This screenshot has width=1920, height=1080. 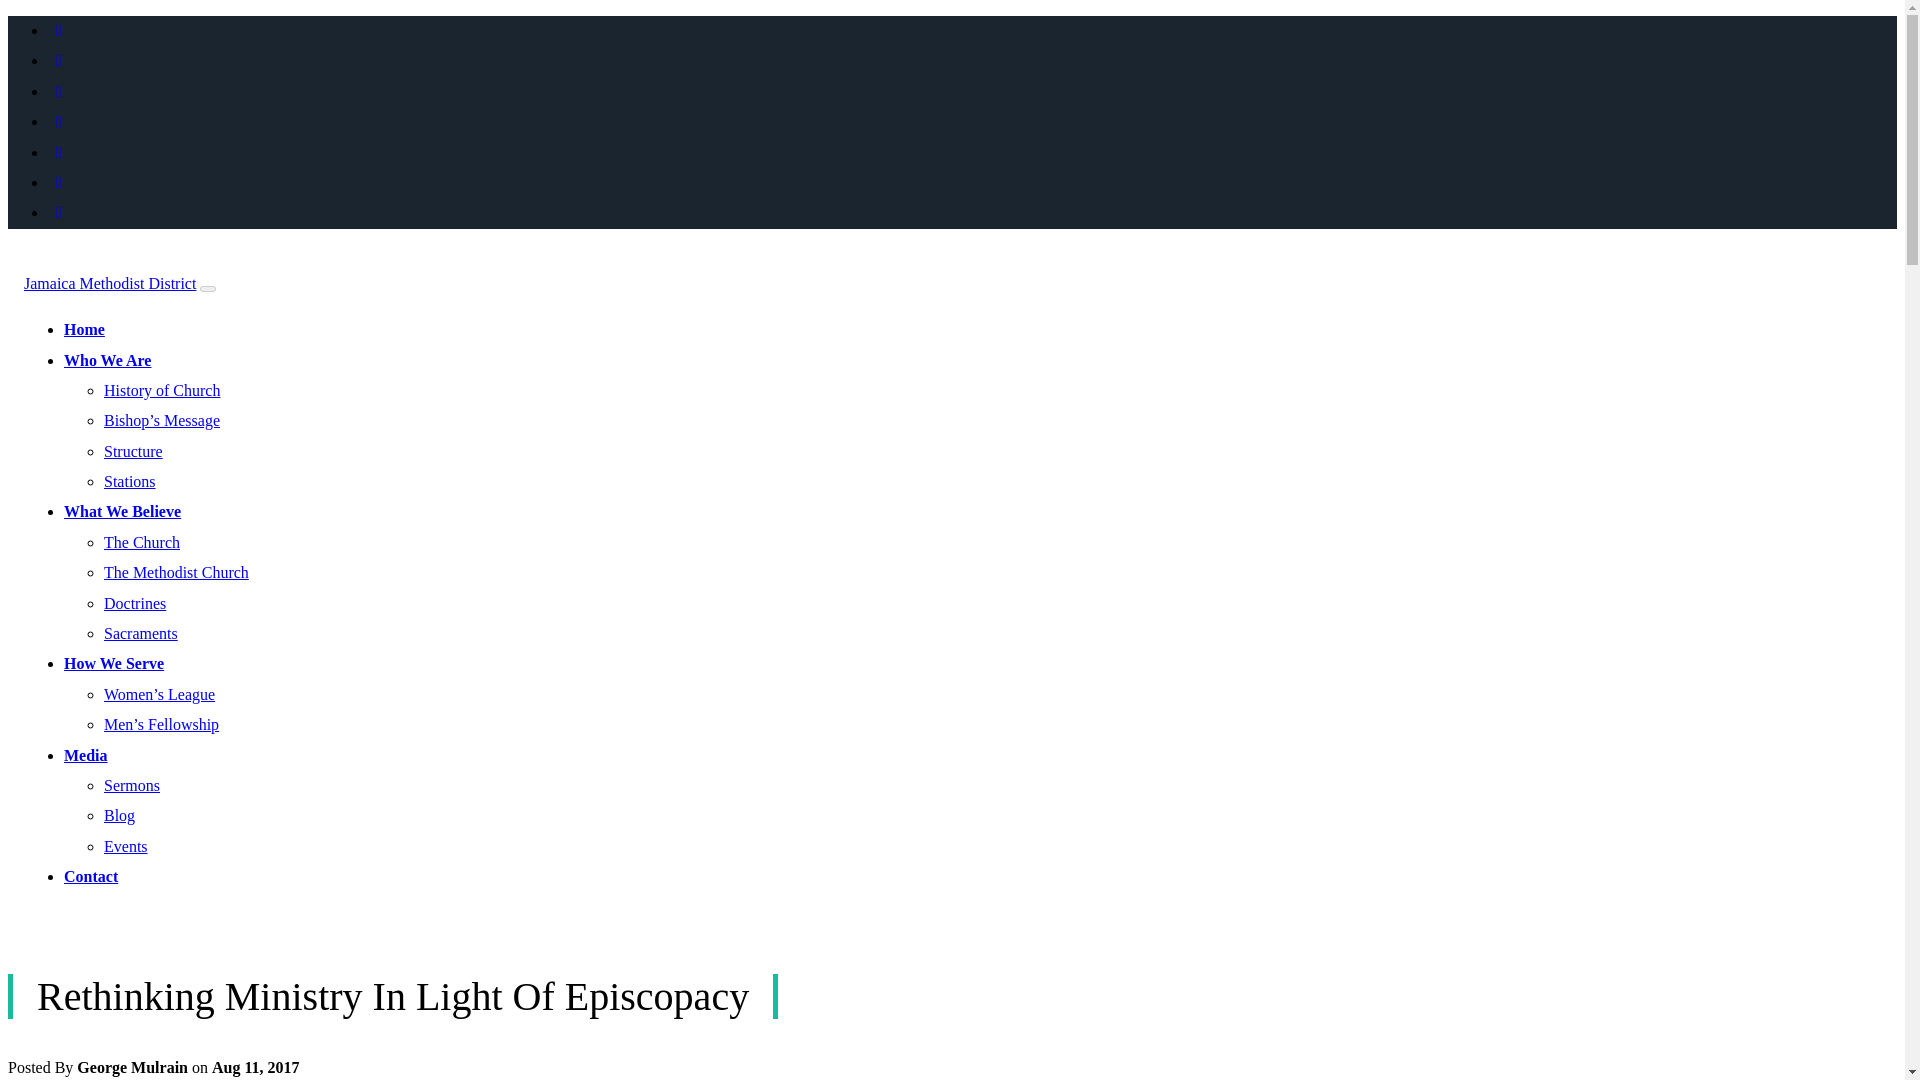 What do you see at coordinates (122, 511) in the screenshot?
I see `What We Believe` at bounding box center [122, 511].